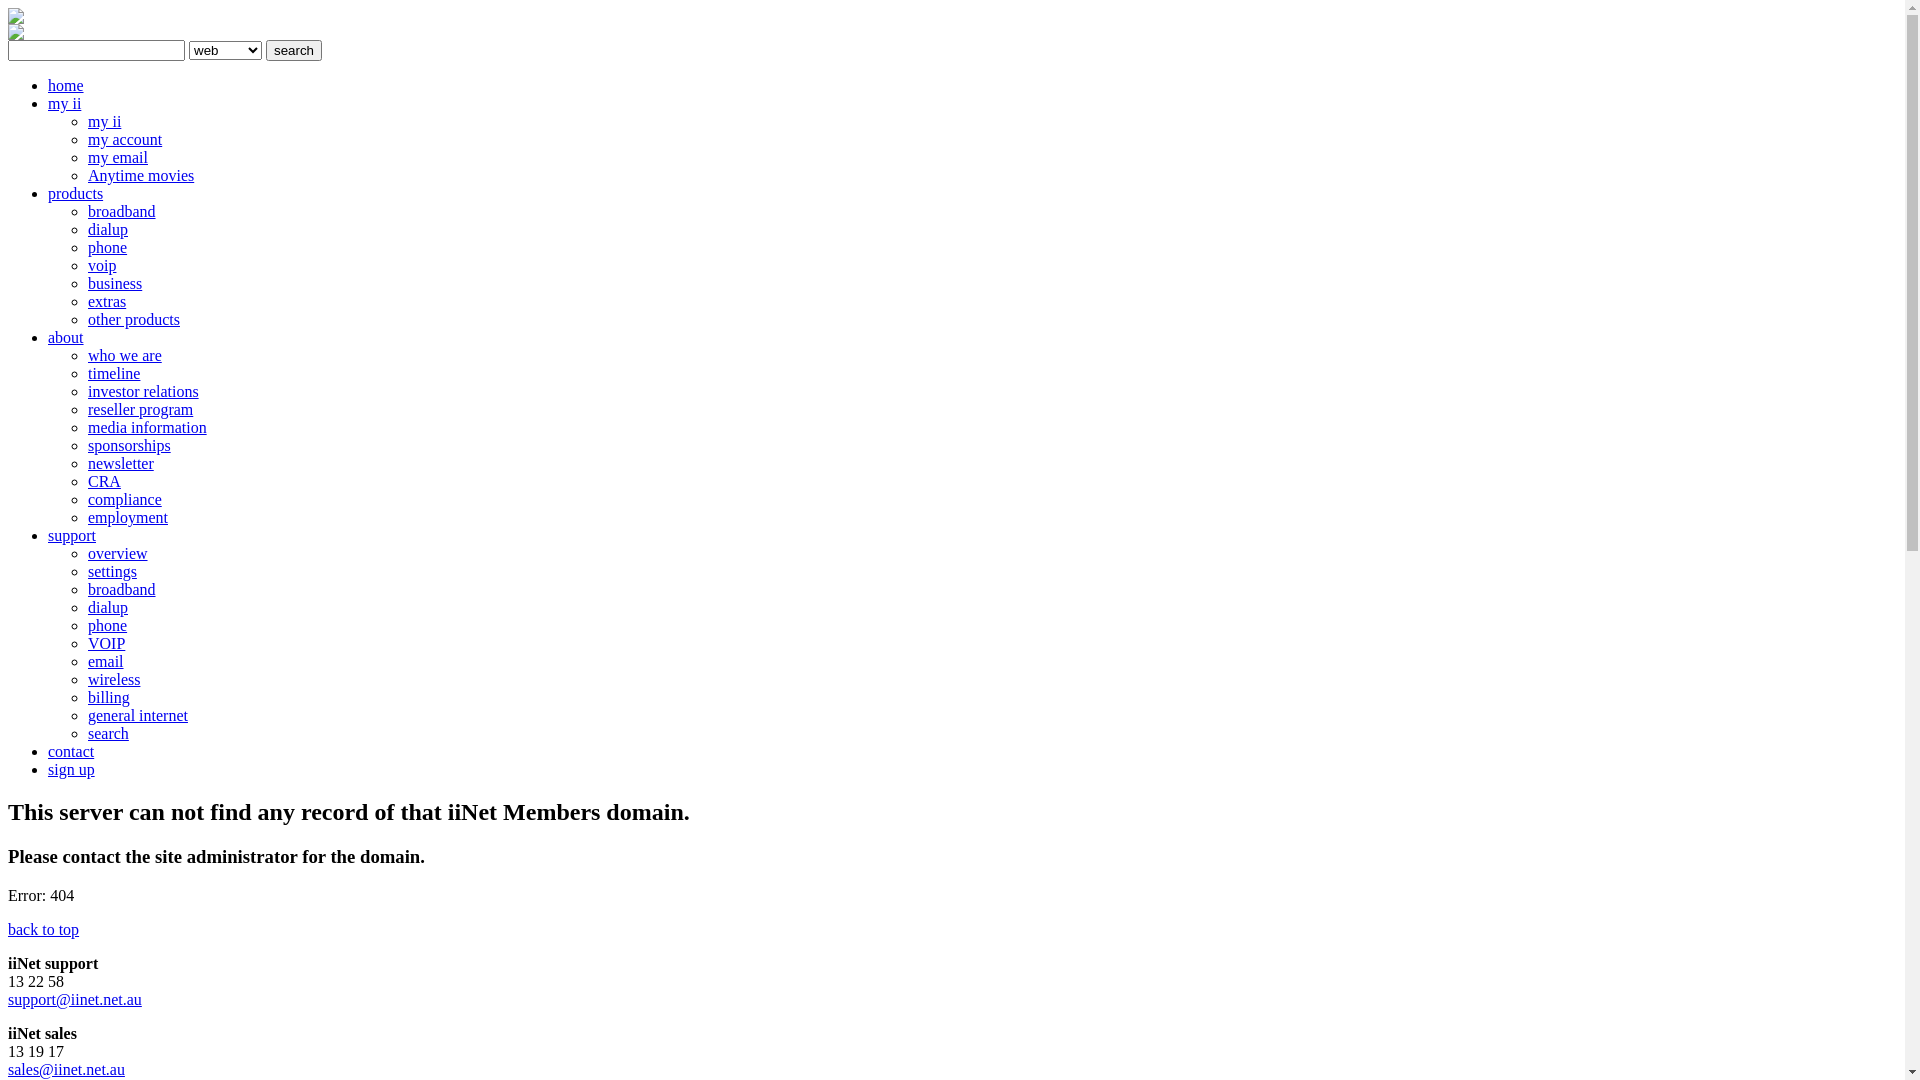  I want to click on CRA, so click(104, 482).